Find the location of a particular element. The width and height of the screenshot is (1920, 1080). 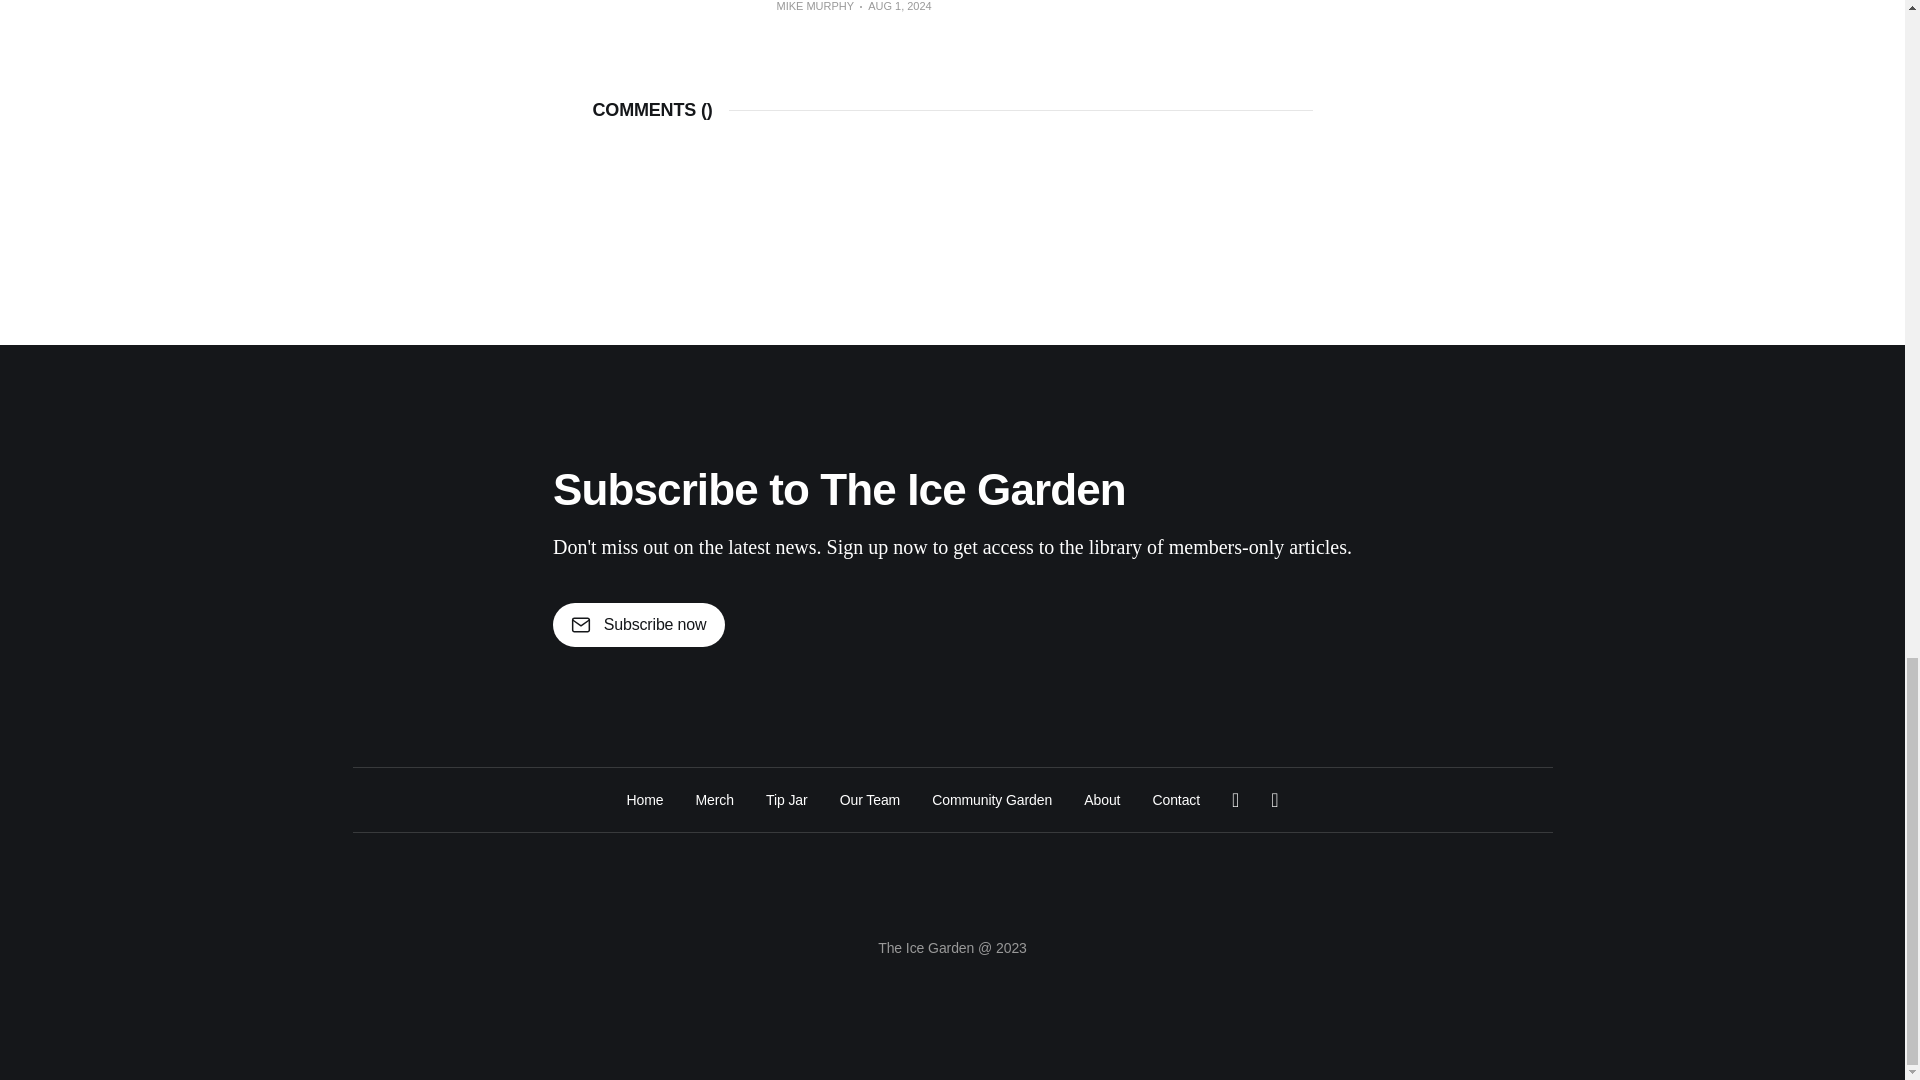

Community Garden is located at coordinates (992, 800).